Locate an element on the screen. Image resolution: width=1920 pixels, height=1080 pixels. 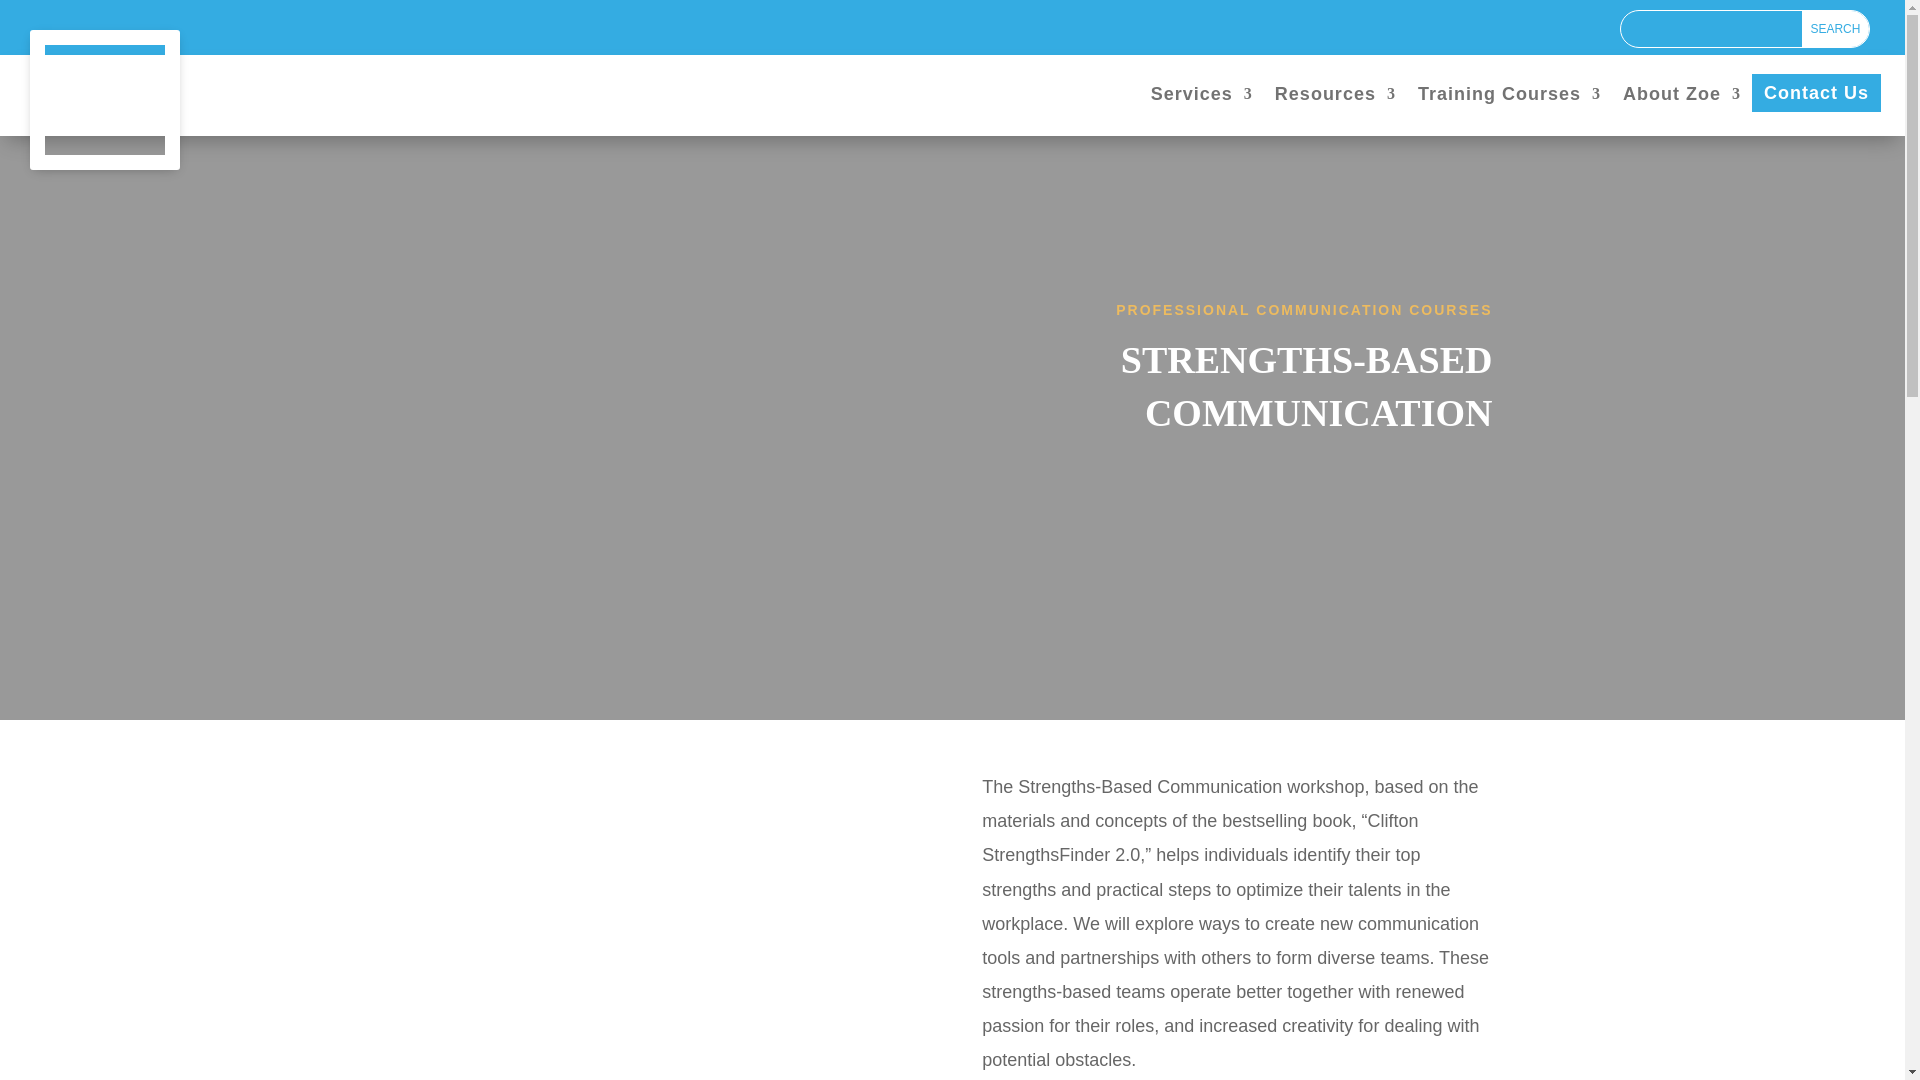
About Zoe is located at coordinates (1682, 104).